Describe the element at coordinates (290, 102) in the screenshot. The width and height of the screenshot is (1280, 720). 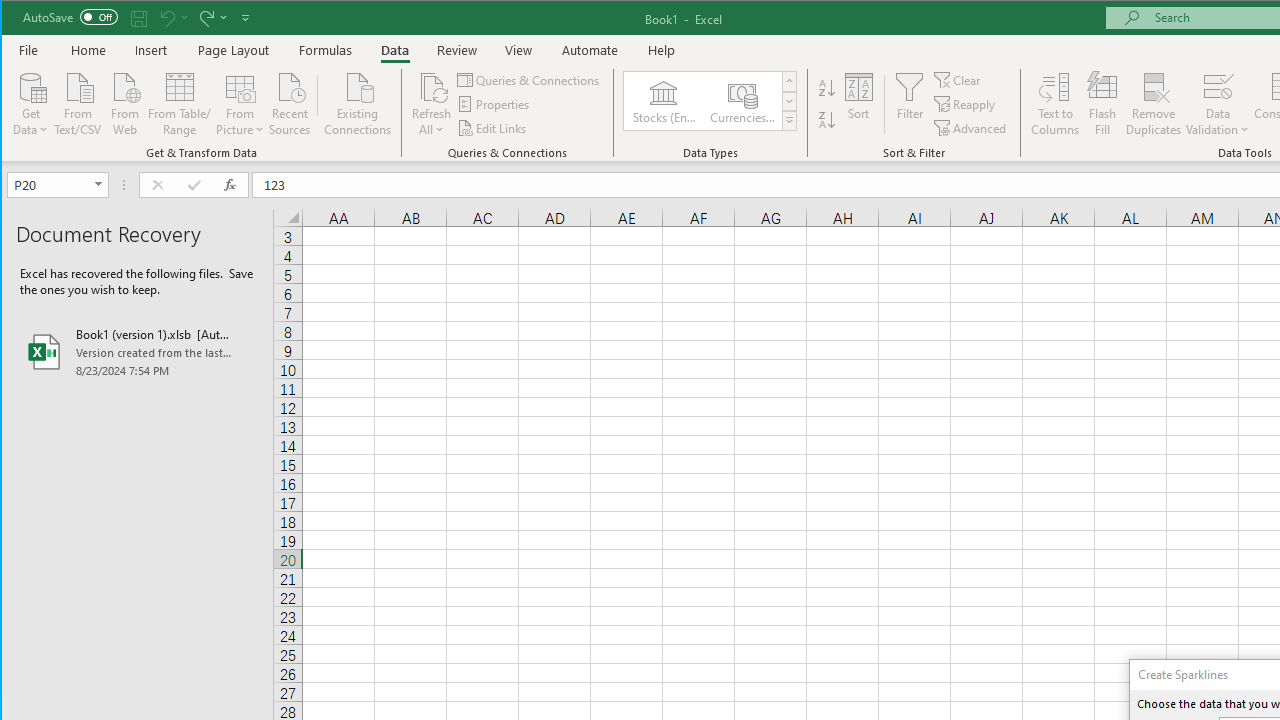
I see `Recent Sources` at that location.